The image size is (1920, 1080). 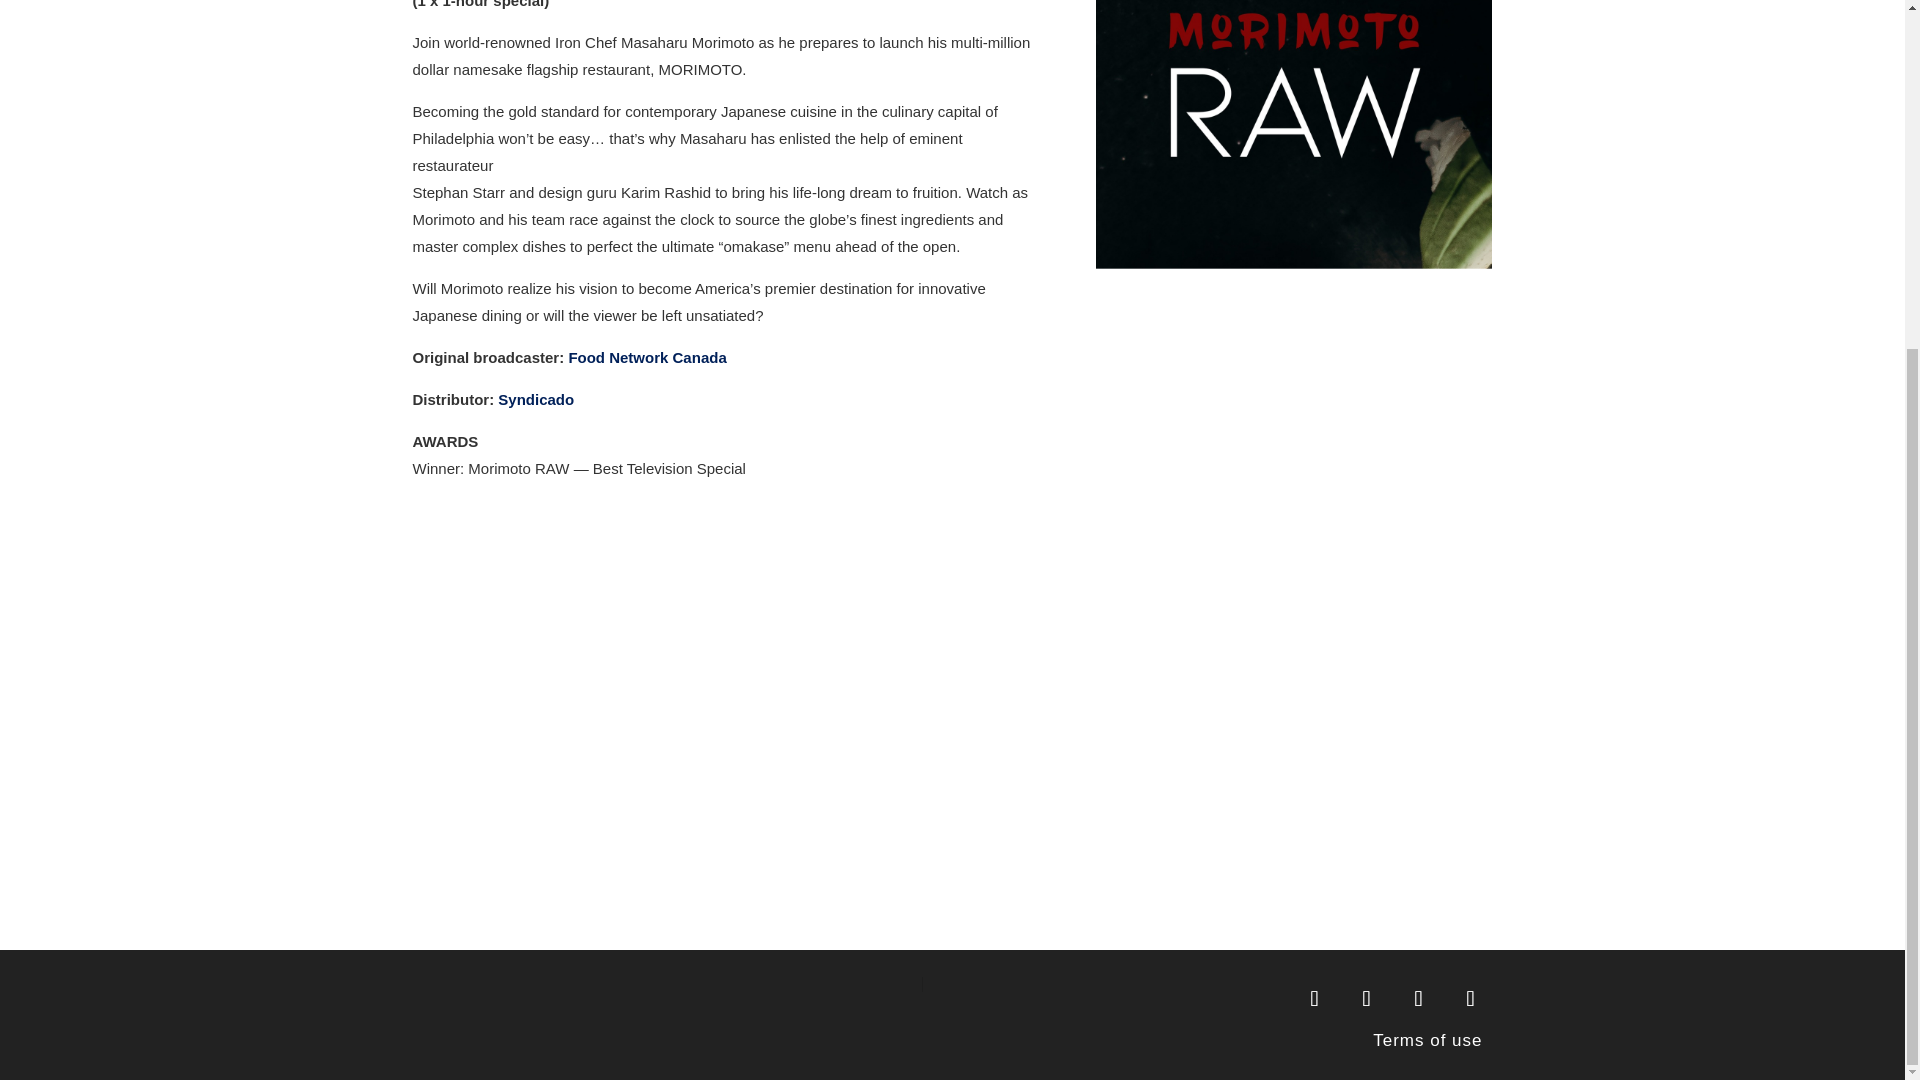 I want to click on Follow on Instagram, so click(x=1469, y=998).